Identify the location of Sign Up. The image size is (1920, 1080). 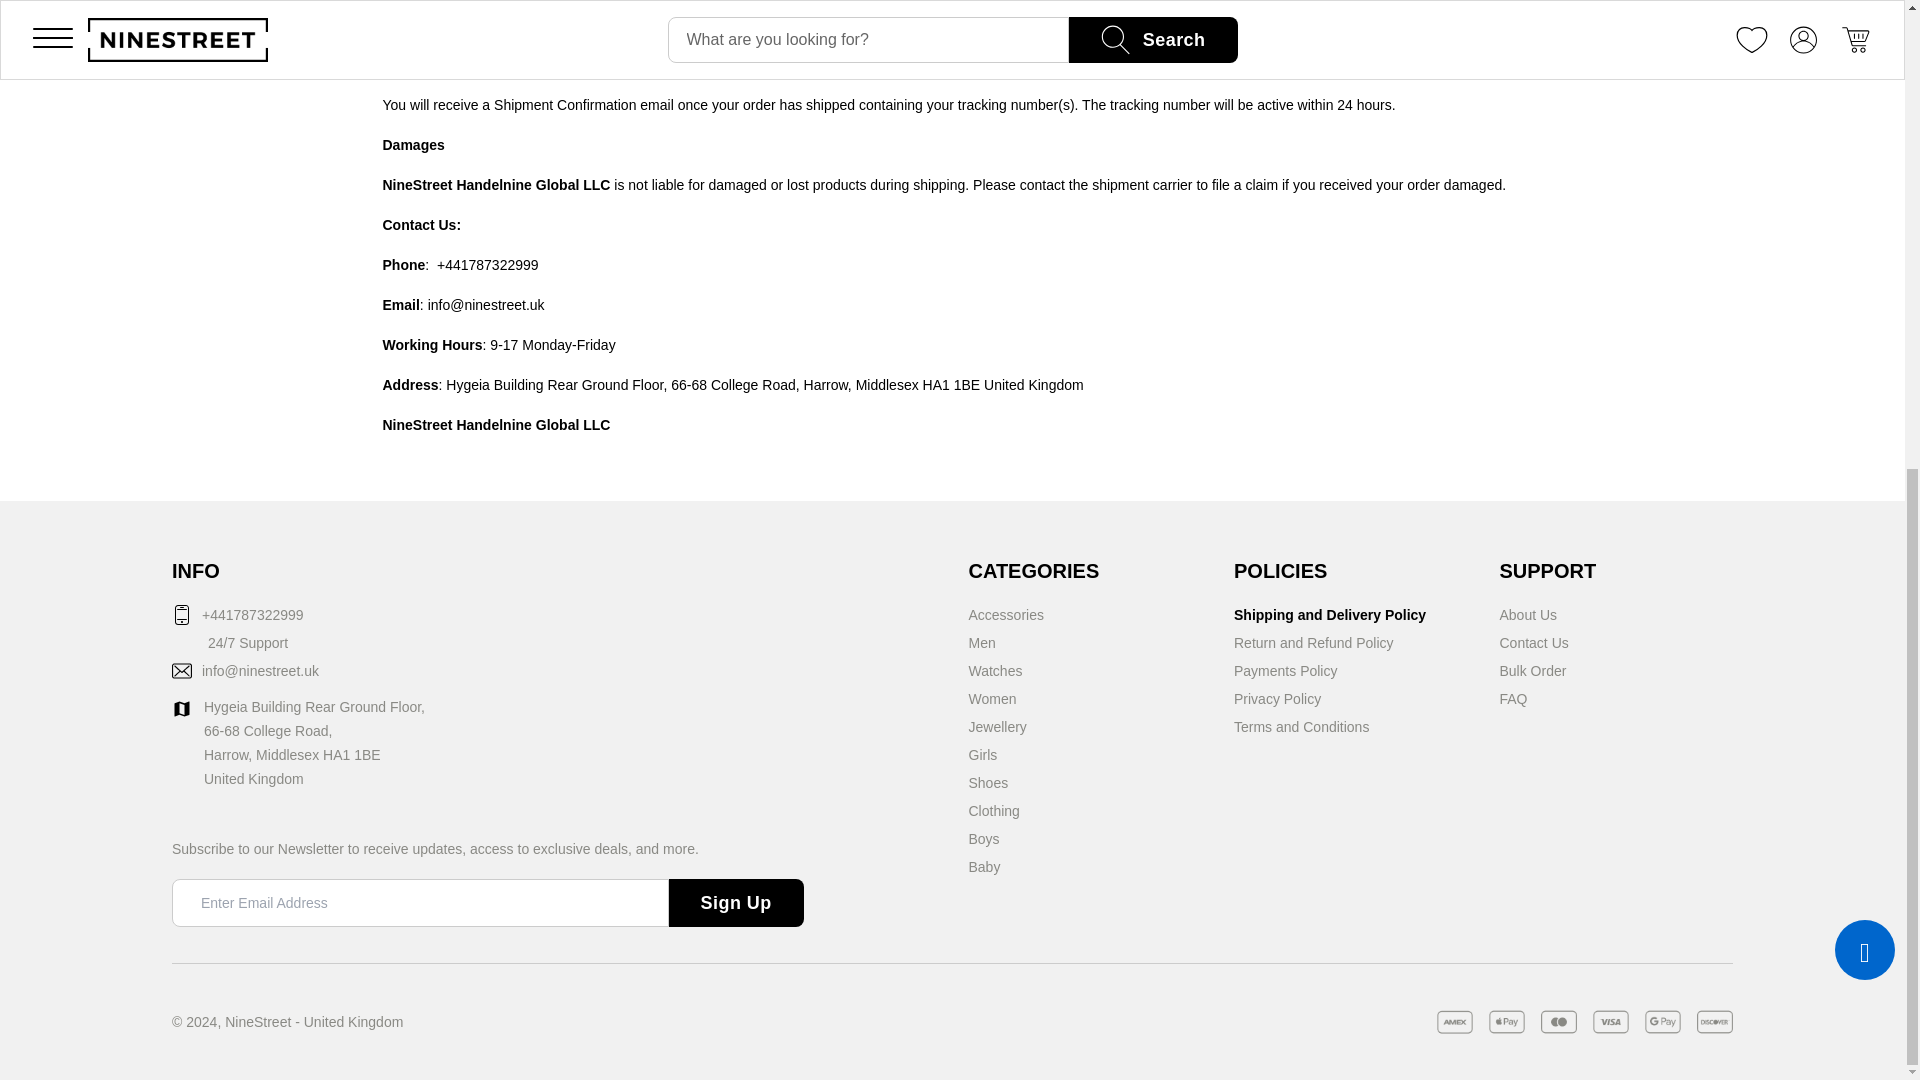
(736, 902).